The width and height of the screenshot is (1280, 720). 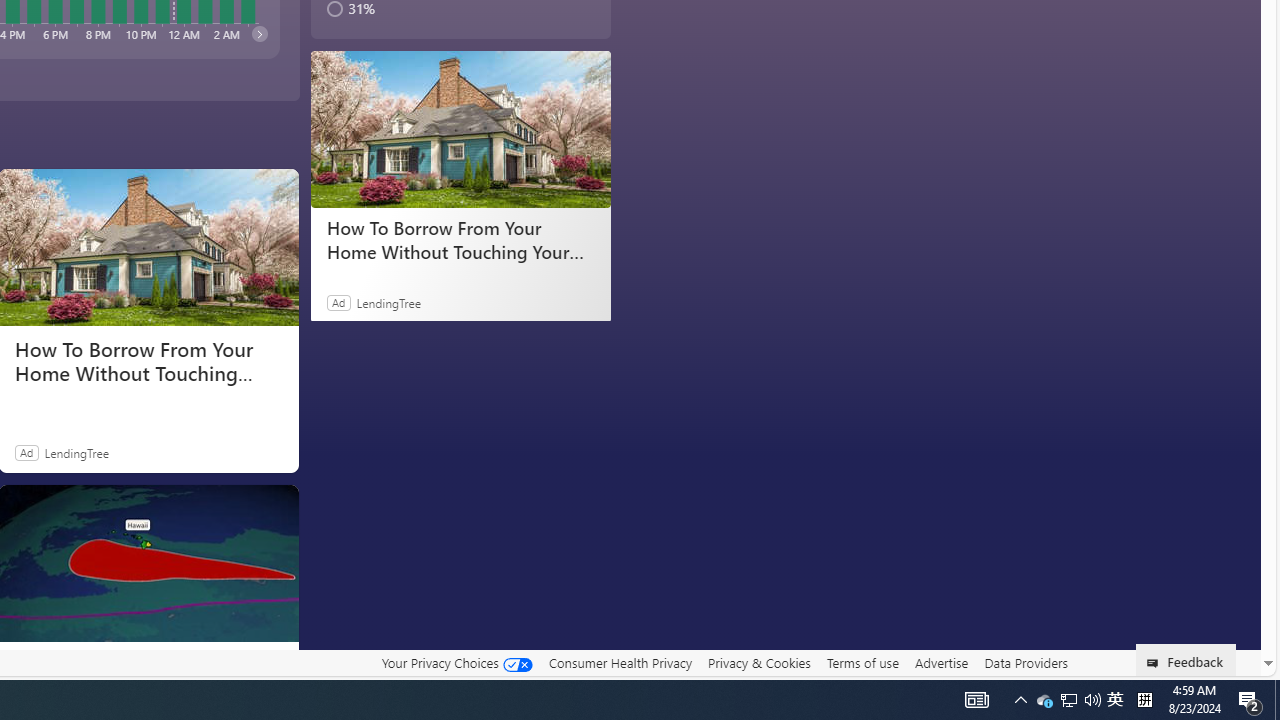 What do you see at coordinates (1026, 662) in the screenshot?
I see `Data Providers` at bounding box center [1026, 662].